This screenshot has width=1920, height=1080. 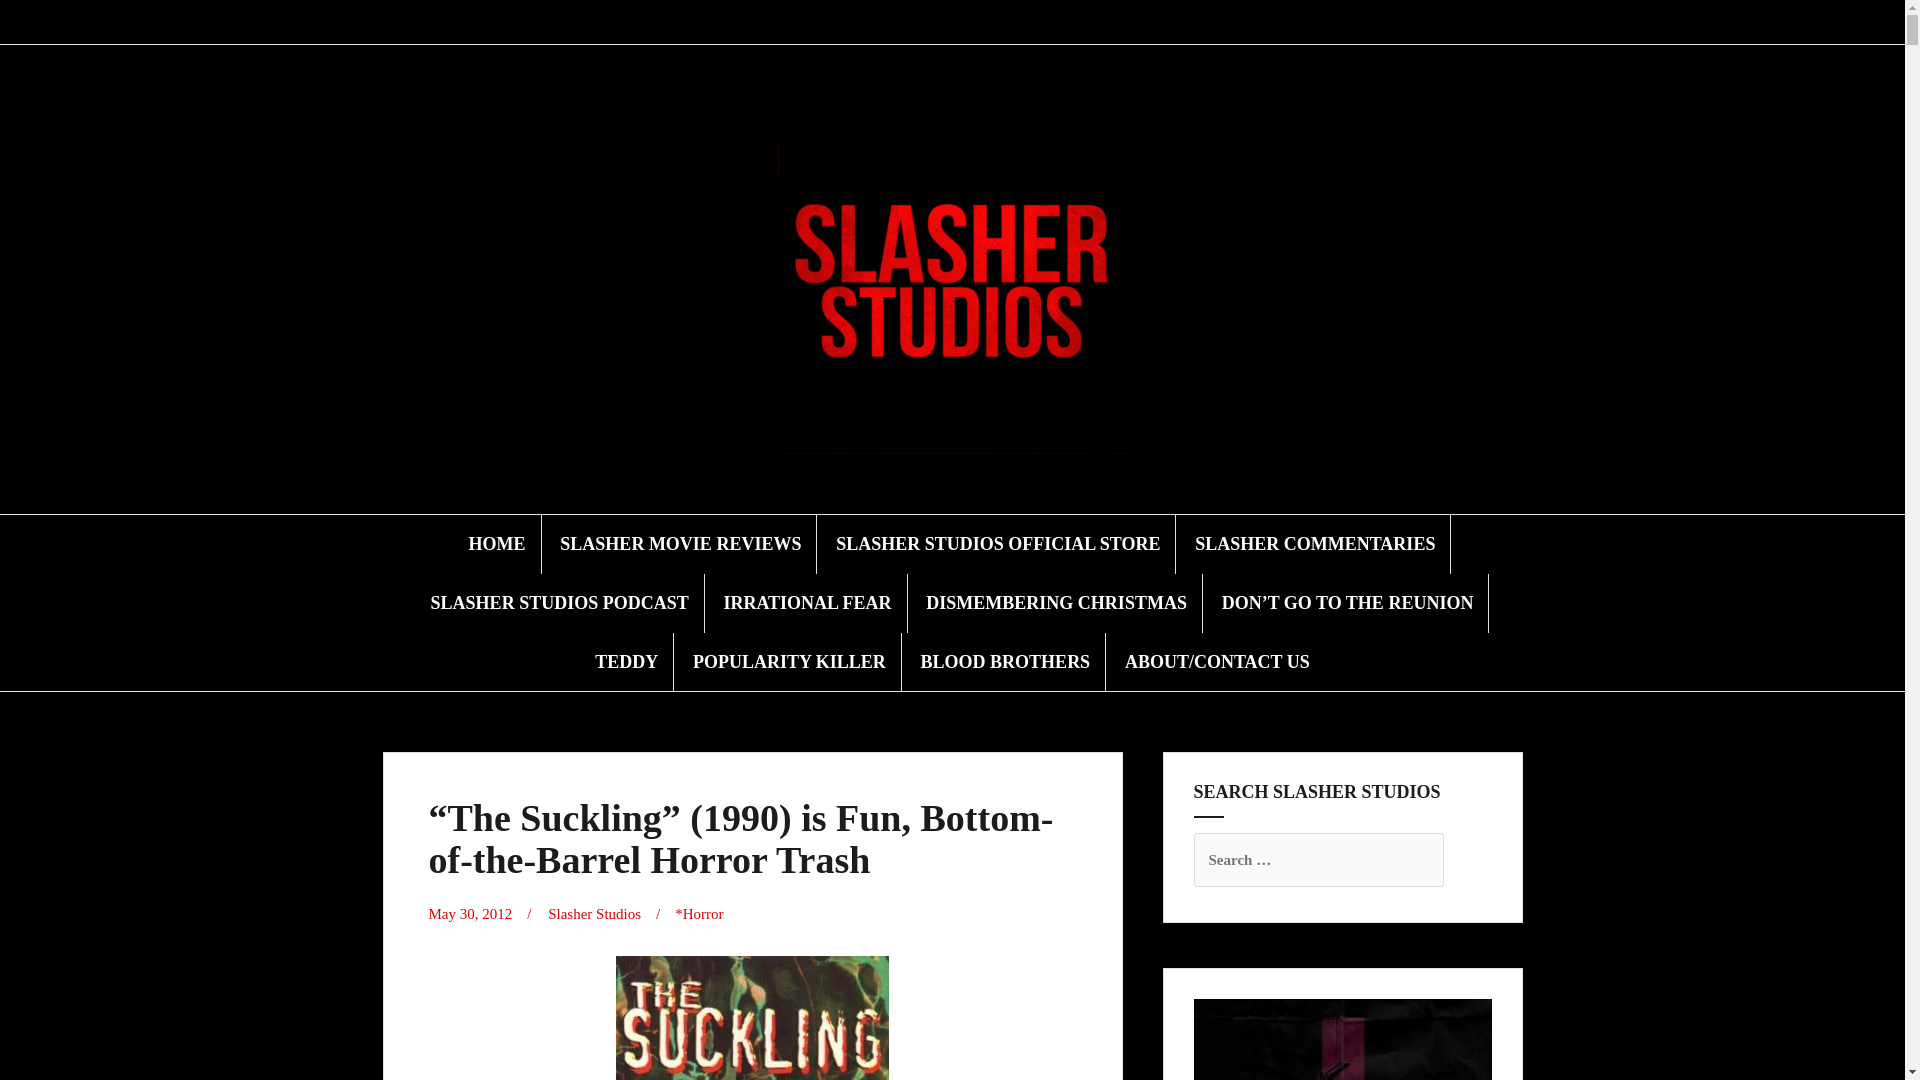 What do you see at coordinates (806, 602) in the screenshot?
I see `IRRATIONAL FEAR` at bounding box center [806, 602].